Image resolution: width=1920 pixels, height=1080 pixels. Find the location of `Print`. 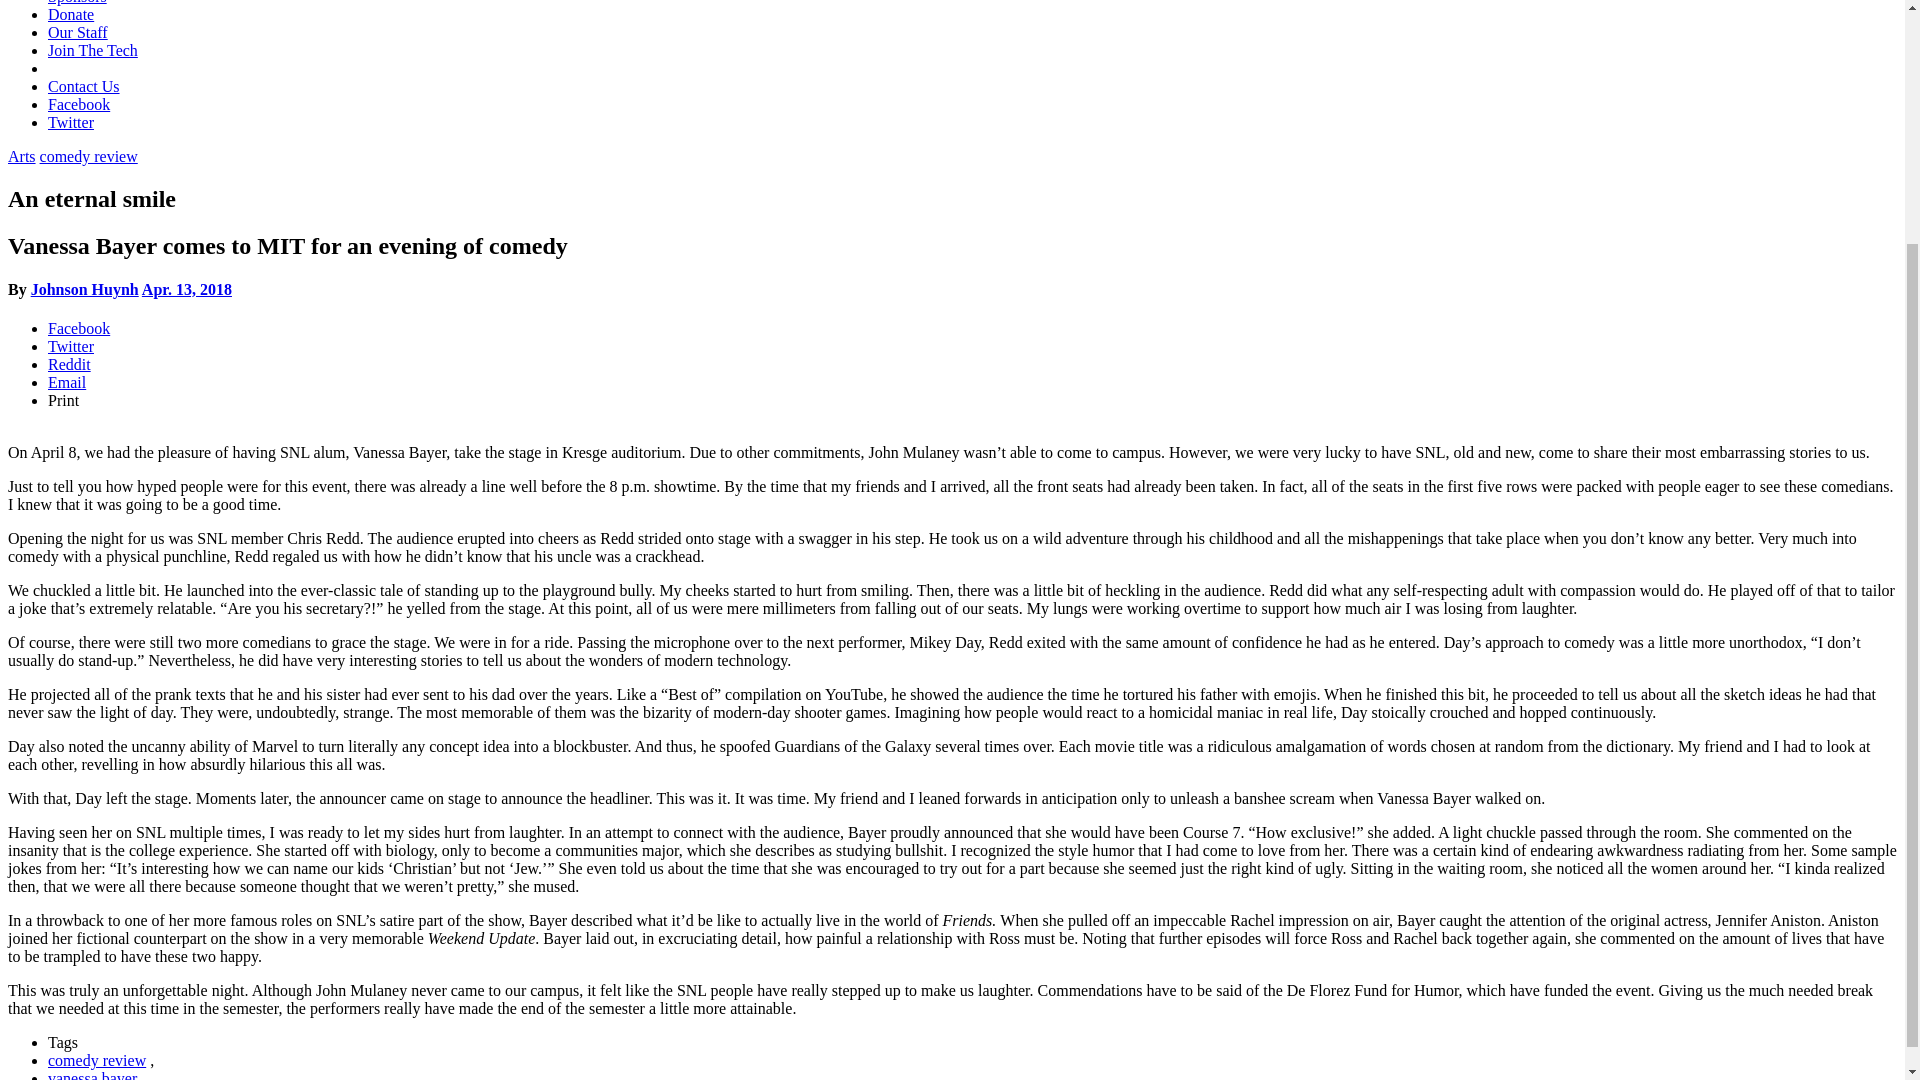

Print is located at coordinates (63, 400).